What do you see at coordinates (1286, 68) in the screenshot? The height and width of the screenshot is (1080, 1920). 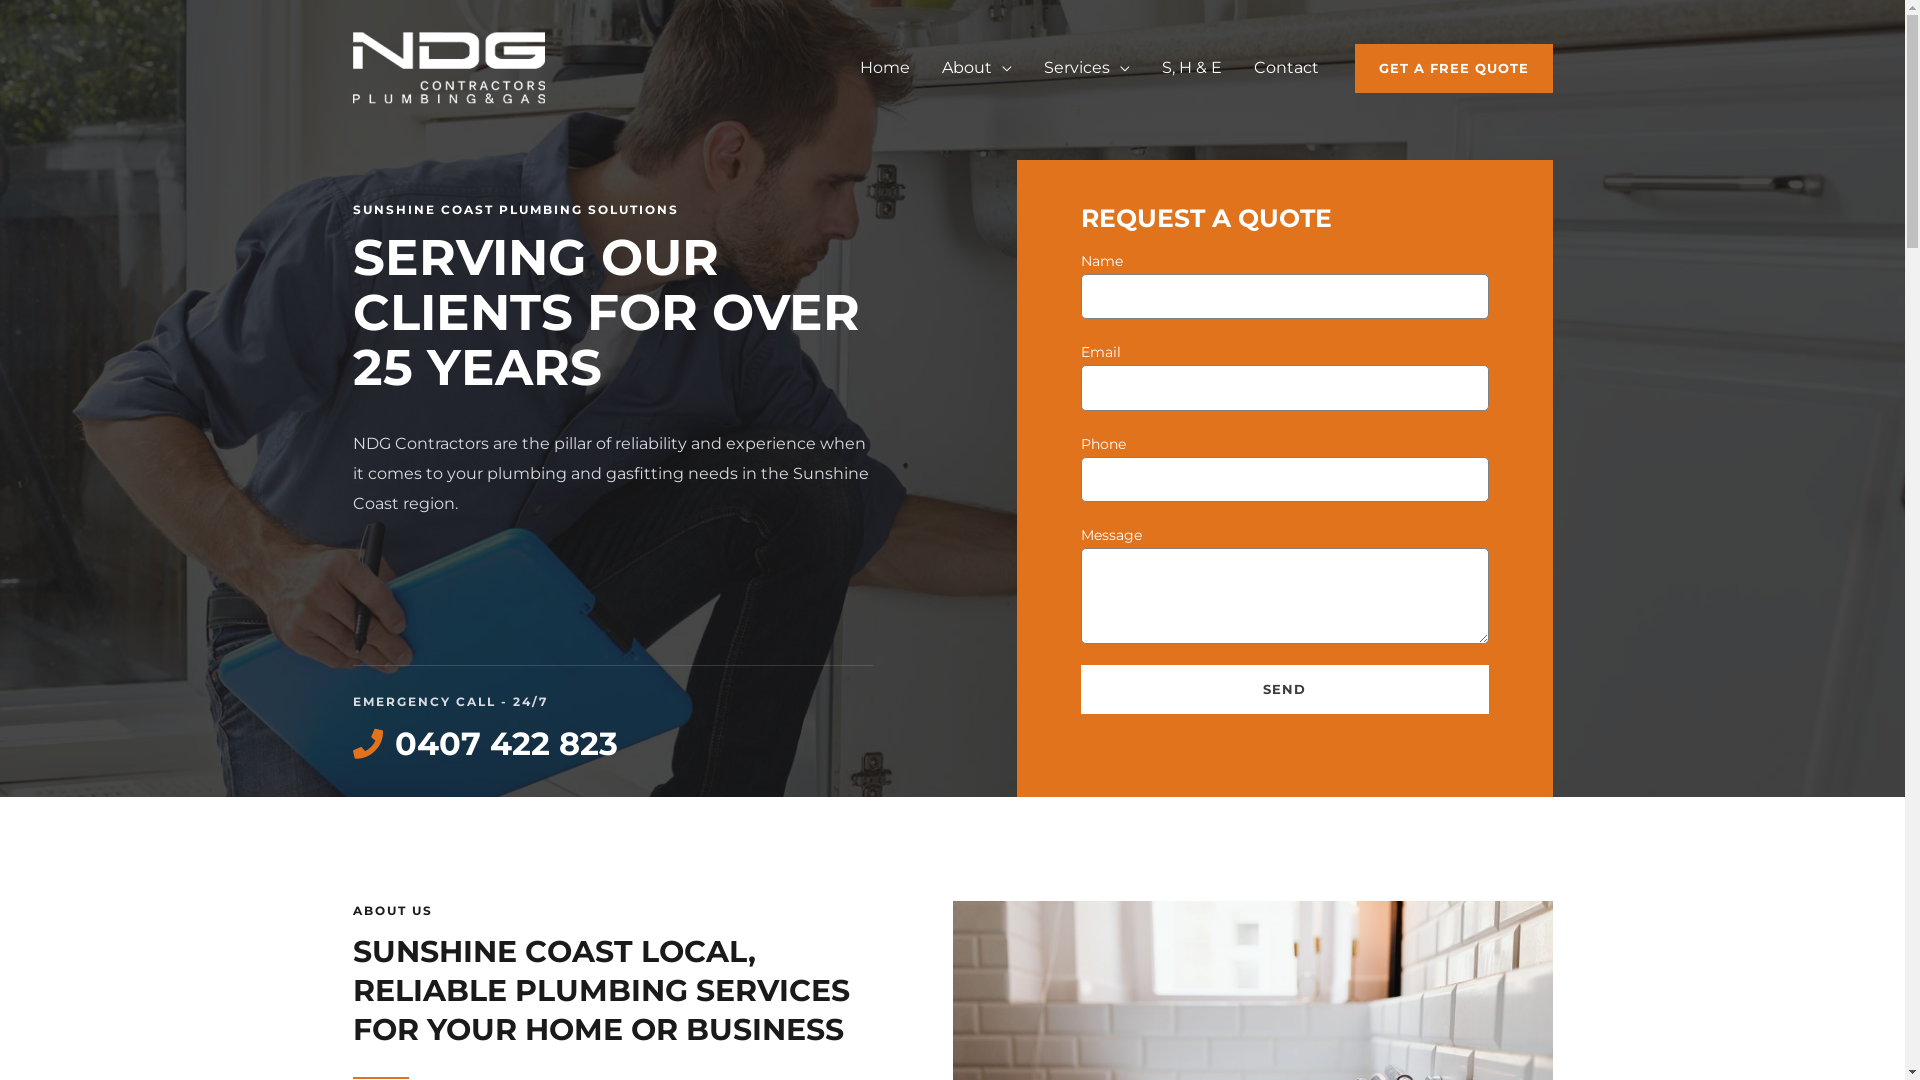 I see `Contact` at bounding box center [1286, 68].